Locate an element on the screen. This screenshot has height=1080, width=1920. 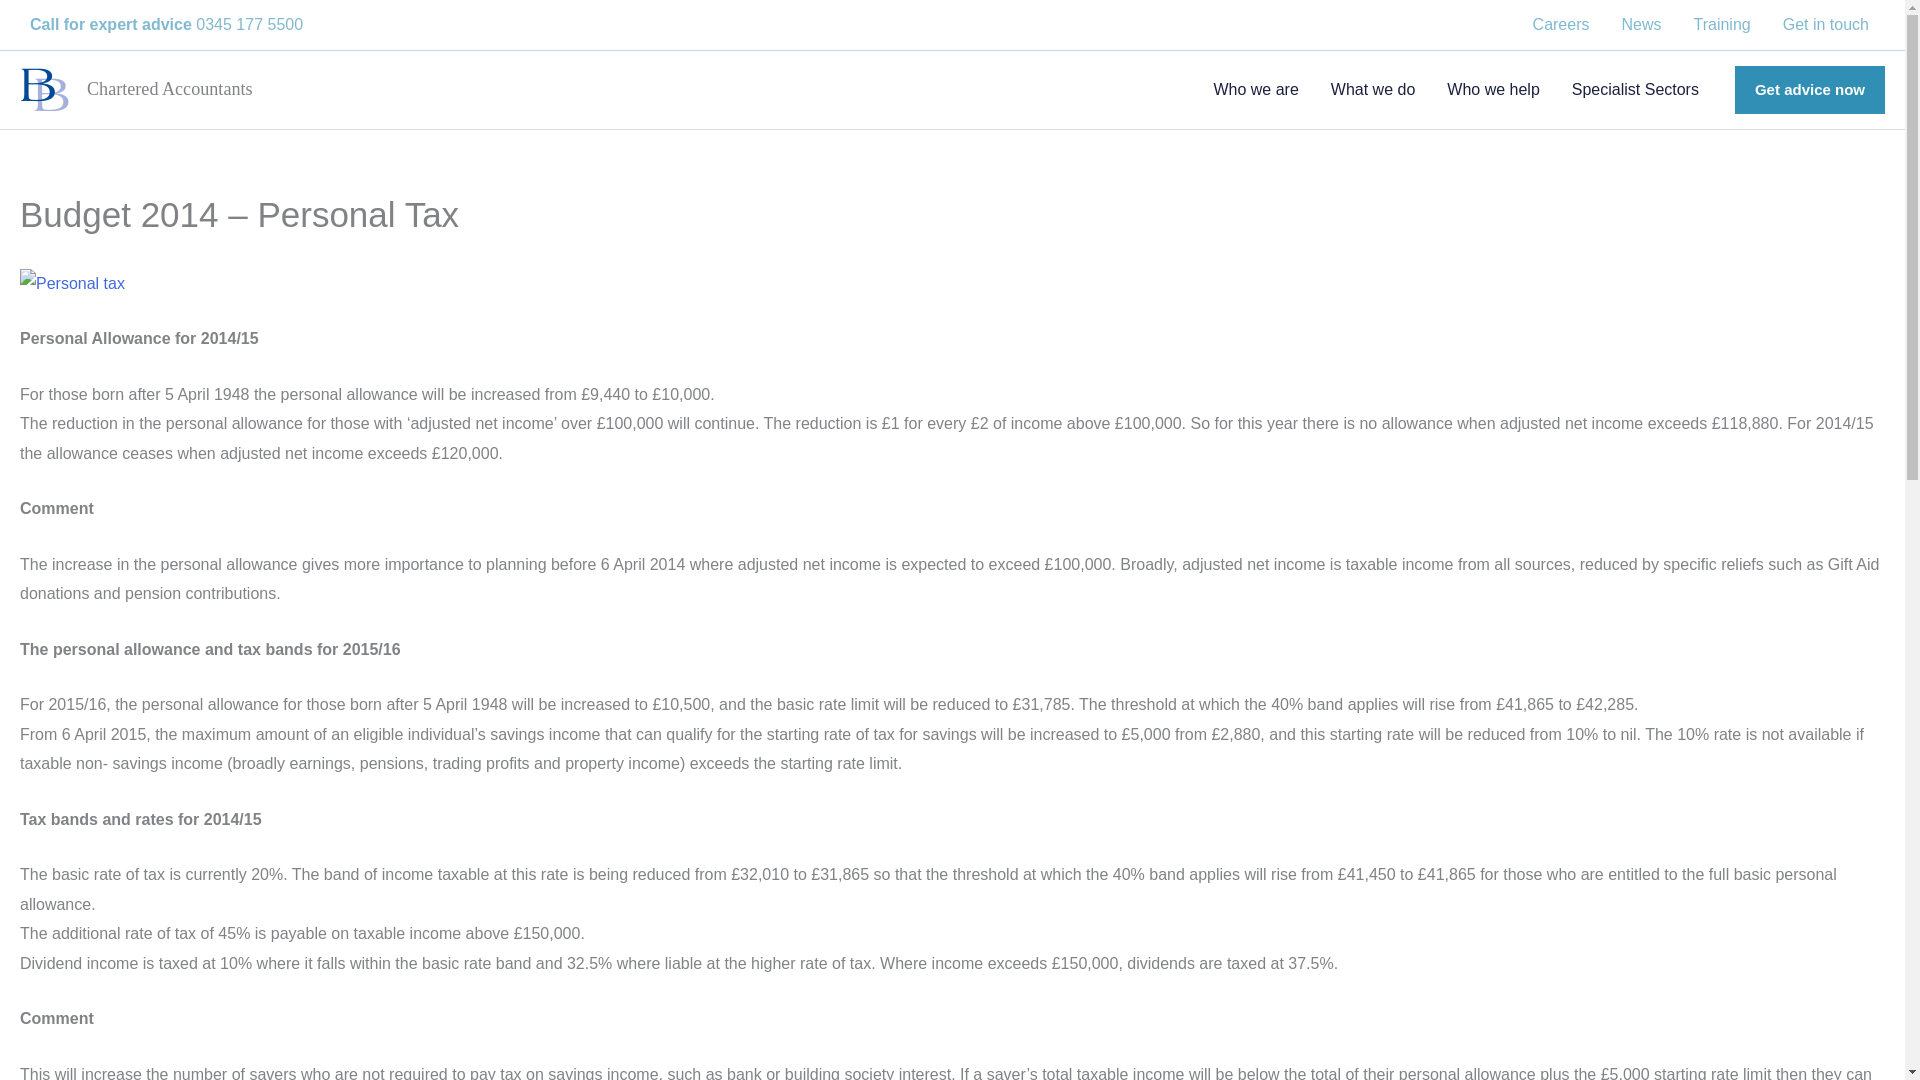
Careers is located at coordinates (1560, 24).